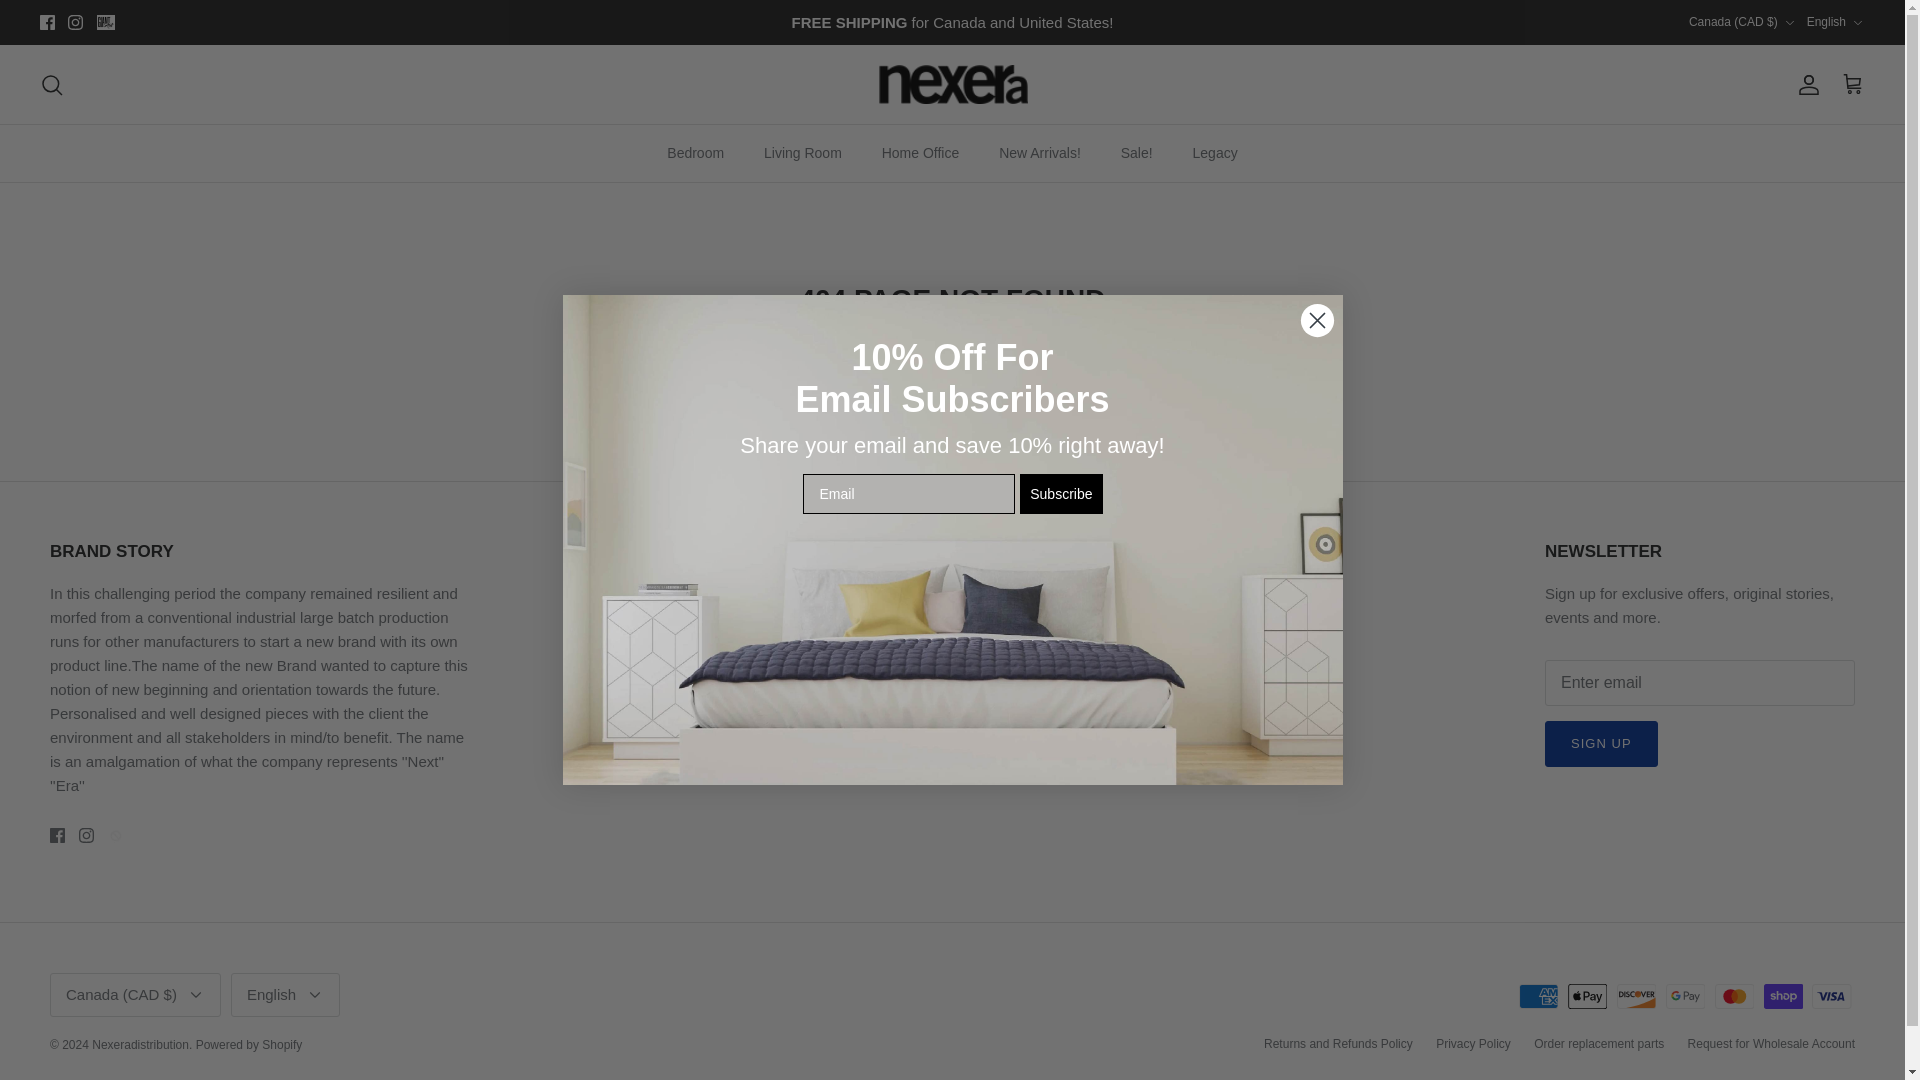 The height and width of the screenshot is (1080, 1920). Describe the element at coordinates (1852, 85) in the screenshot. I see `Cart` at that location.